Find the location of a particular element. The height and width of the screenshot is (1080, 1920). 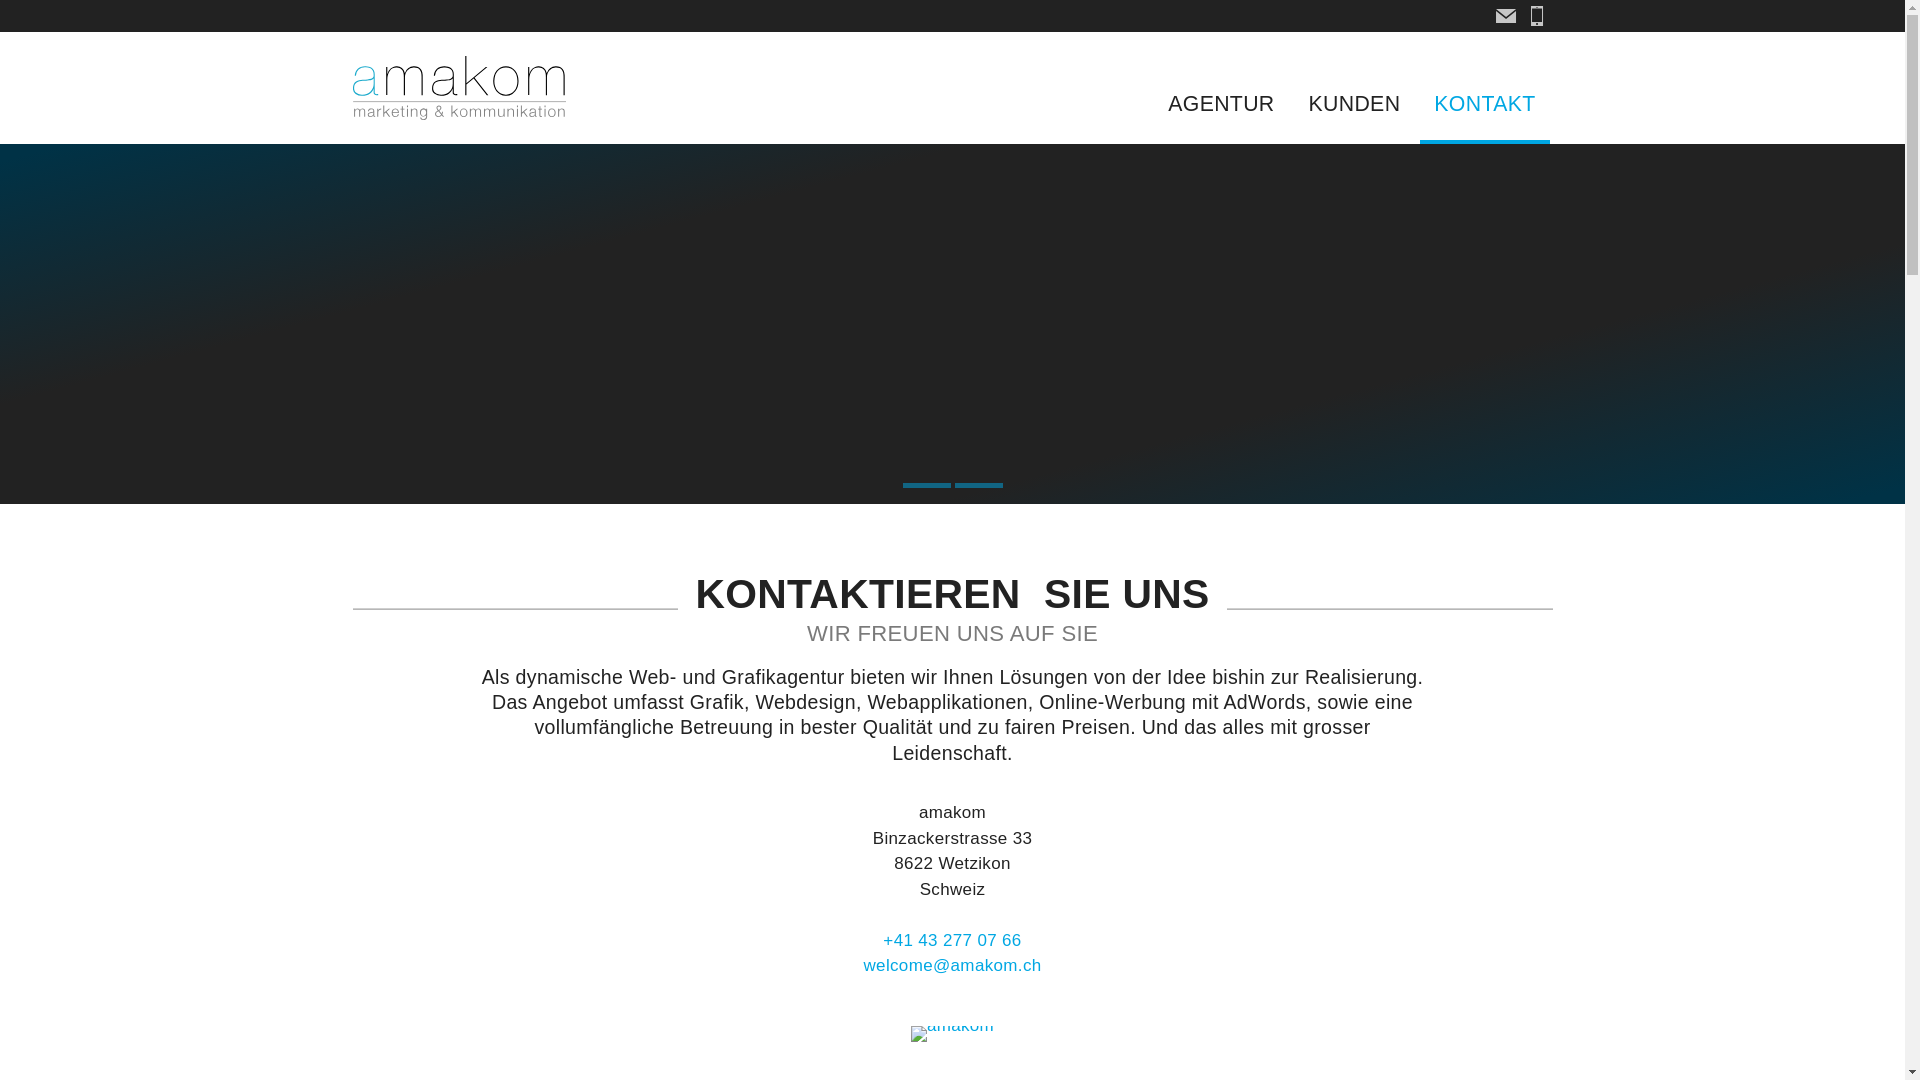

KONTAKT is located at coordinates (1484, 104).